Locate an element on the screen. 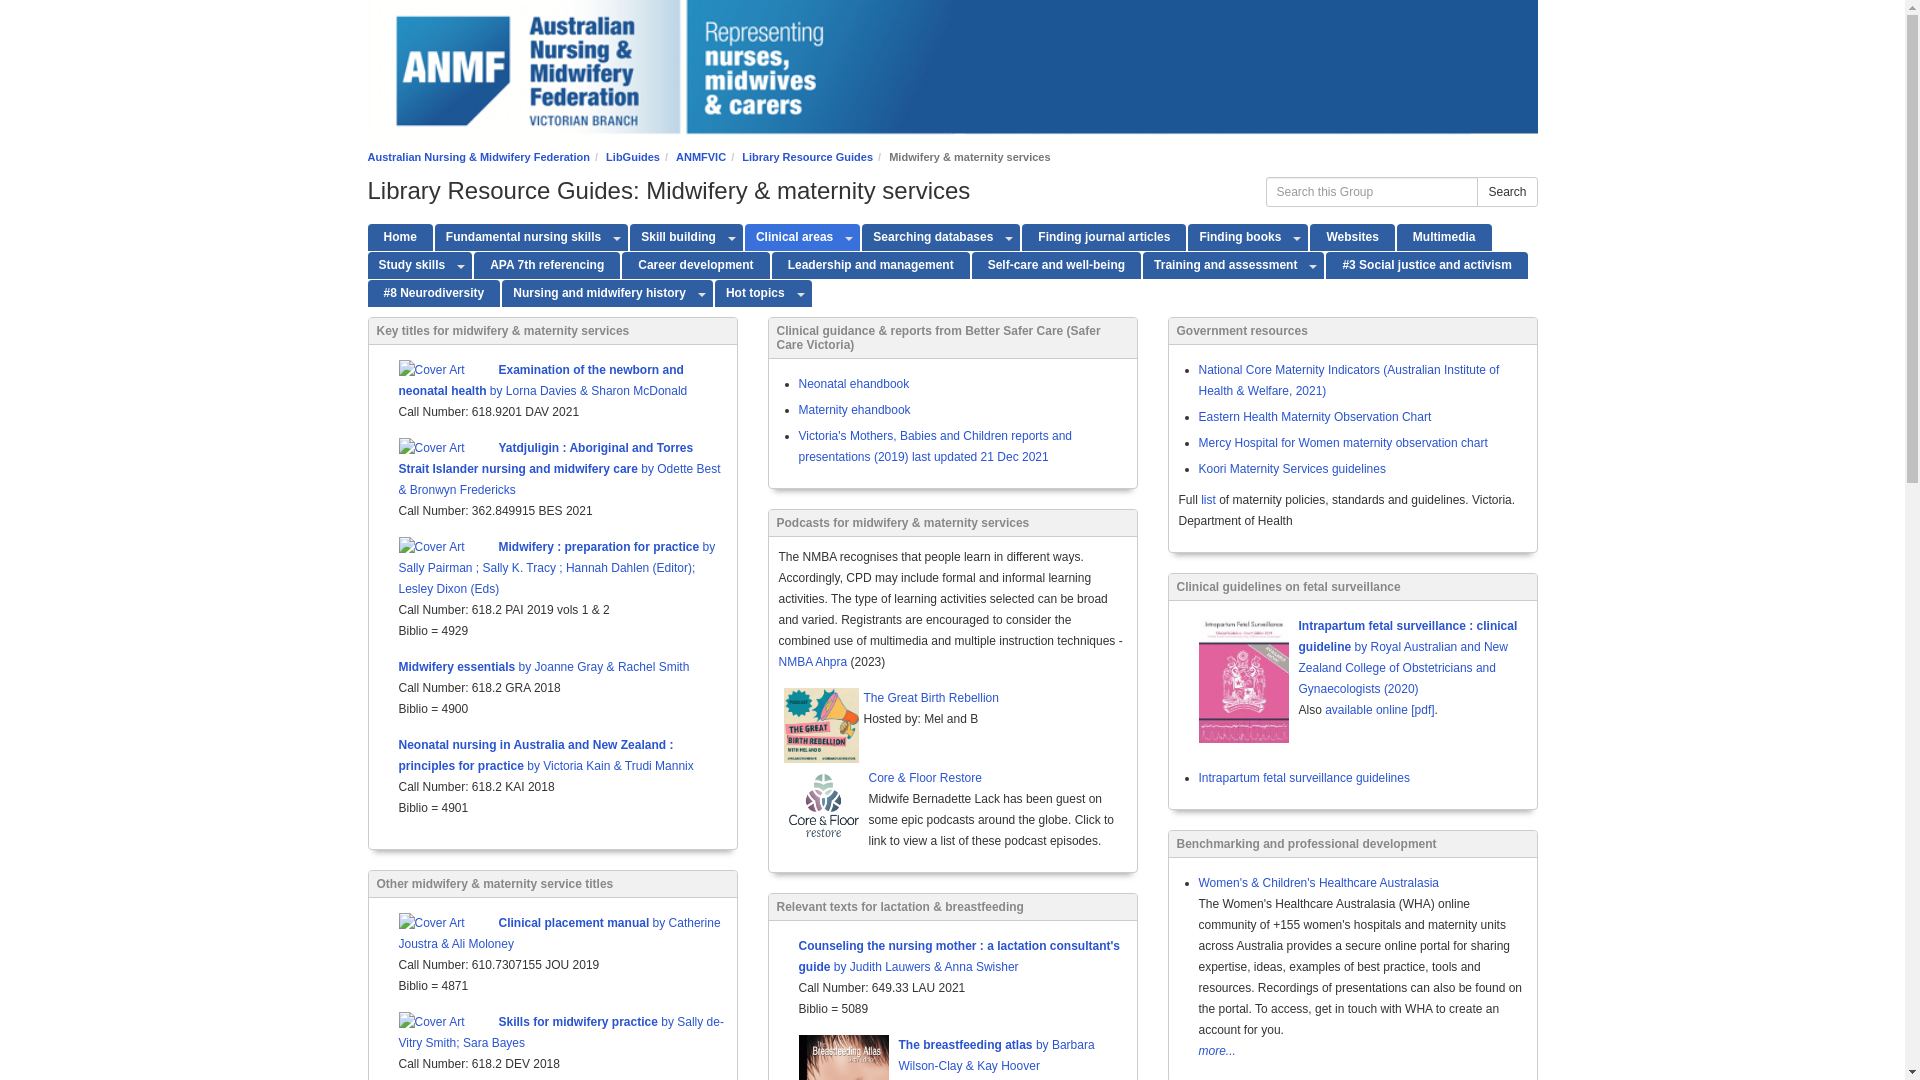  Toggle Dropdown is located at coordinates (1298, 238).